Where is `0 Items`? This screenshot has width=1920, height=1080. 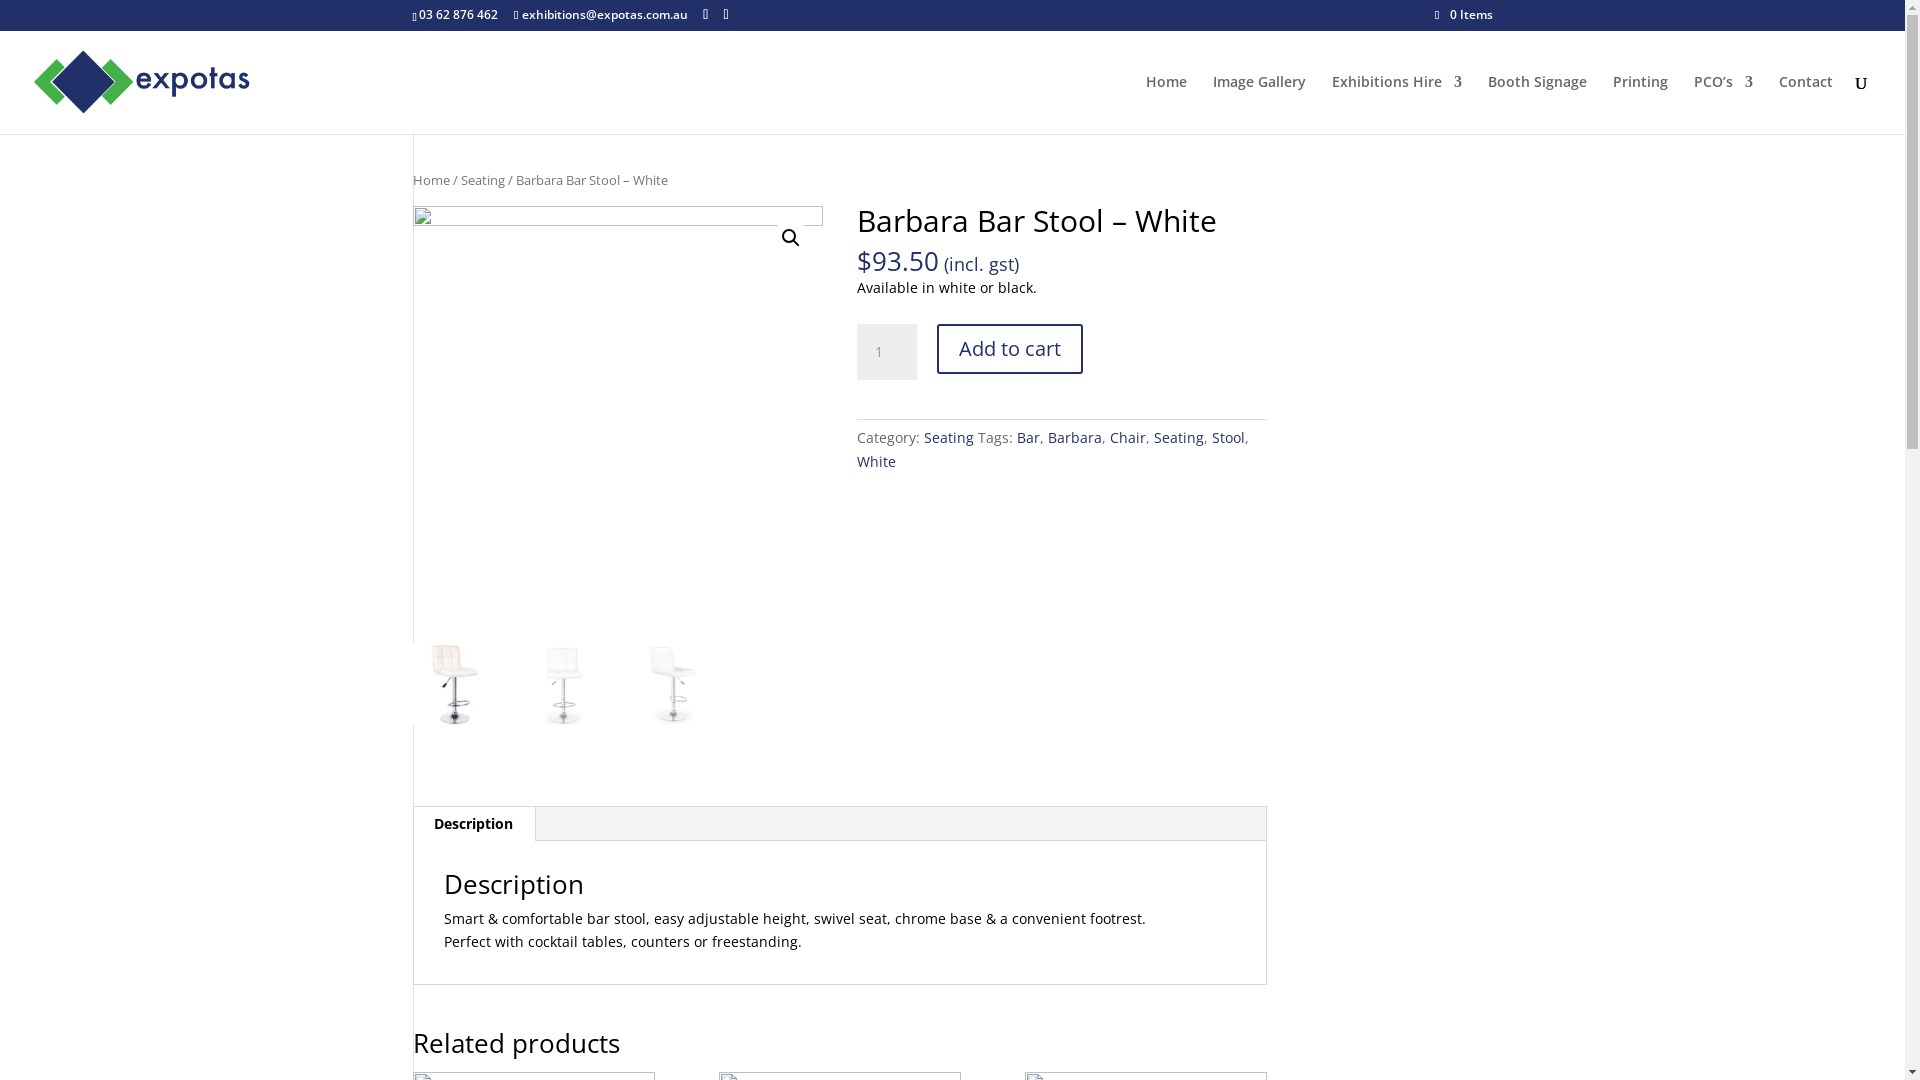 0 Items is located at coordinates (1464, 14).